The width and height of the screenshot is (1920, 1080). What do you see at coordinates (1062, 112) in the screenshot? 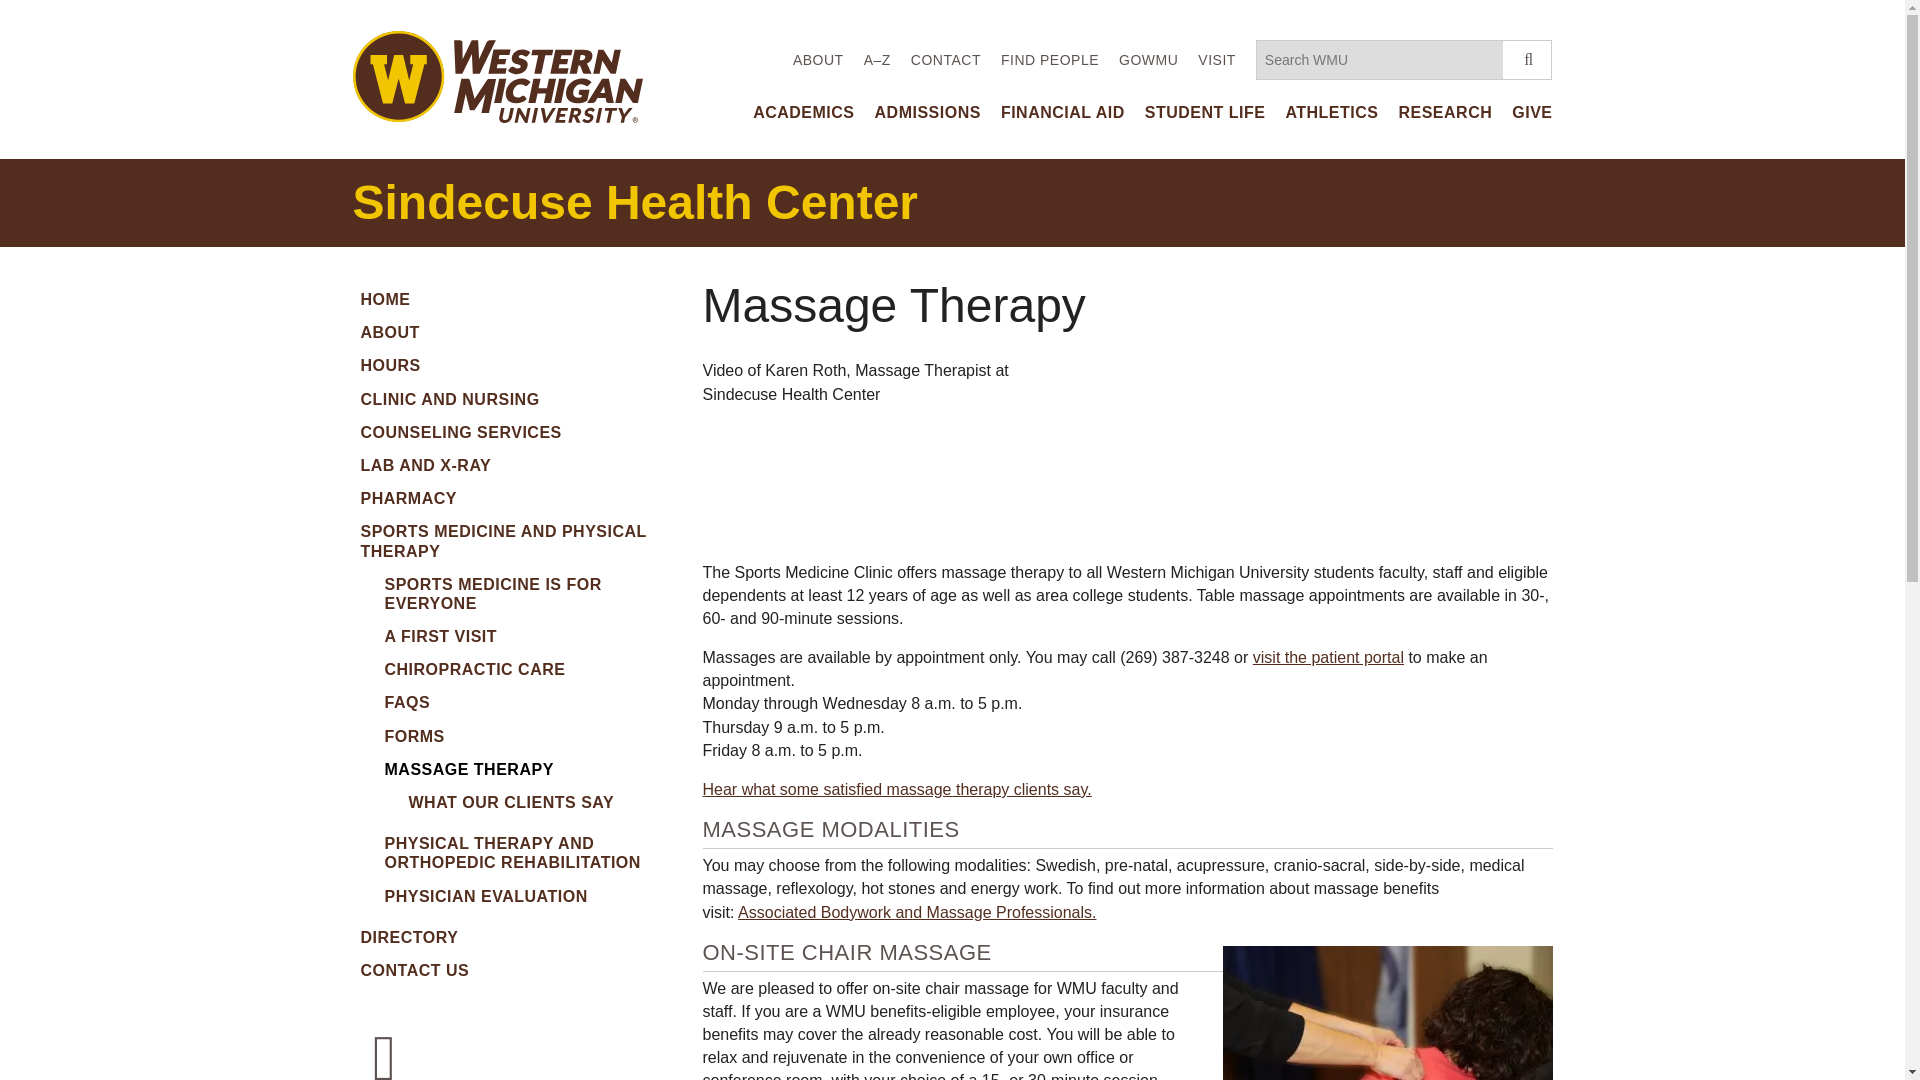
I see `FINANCIAL AID` at bounding box center [1062, 112].